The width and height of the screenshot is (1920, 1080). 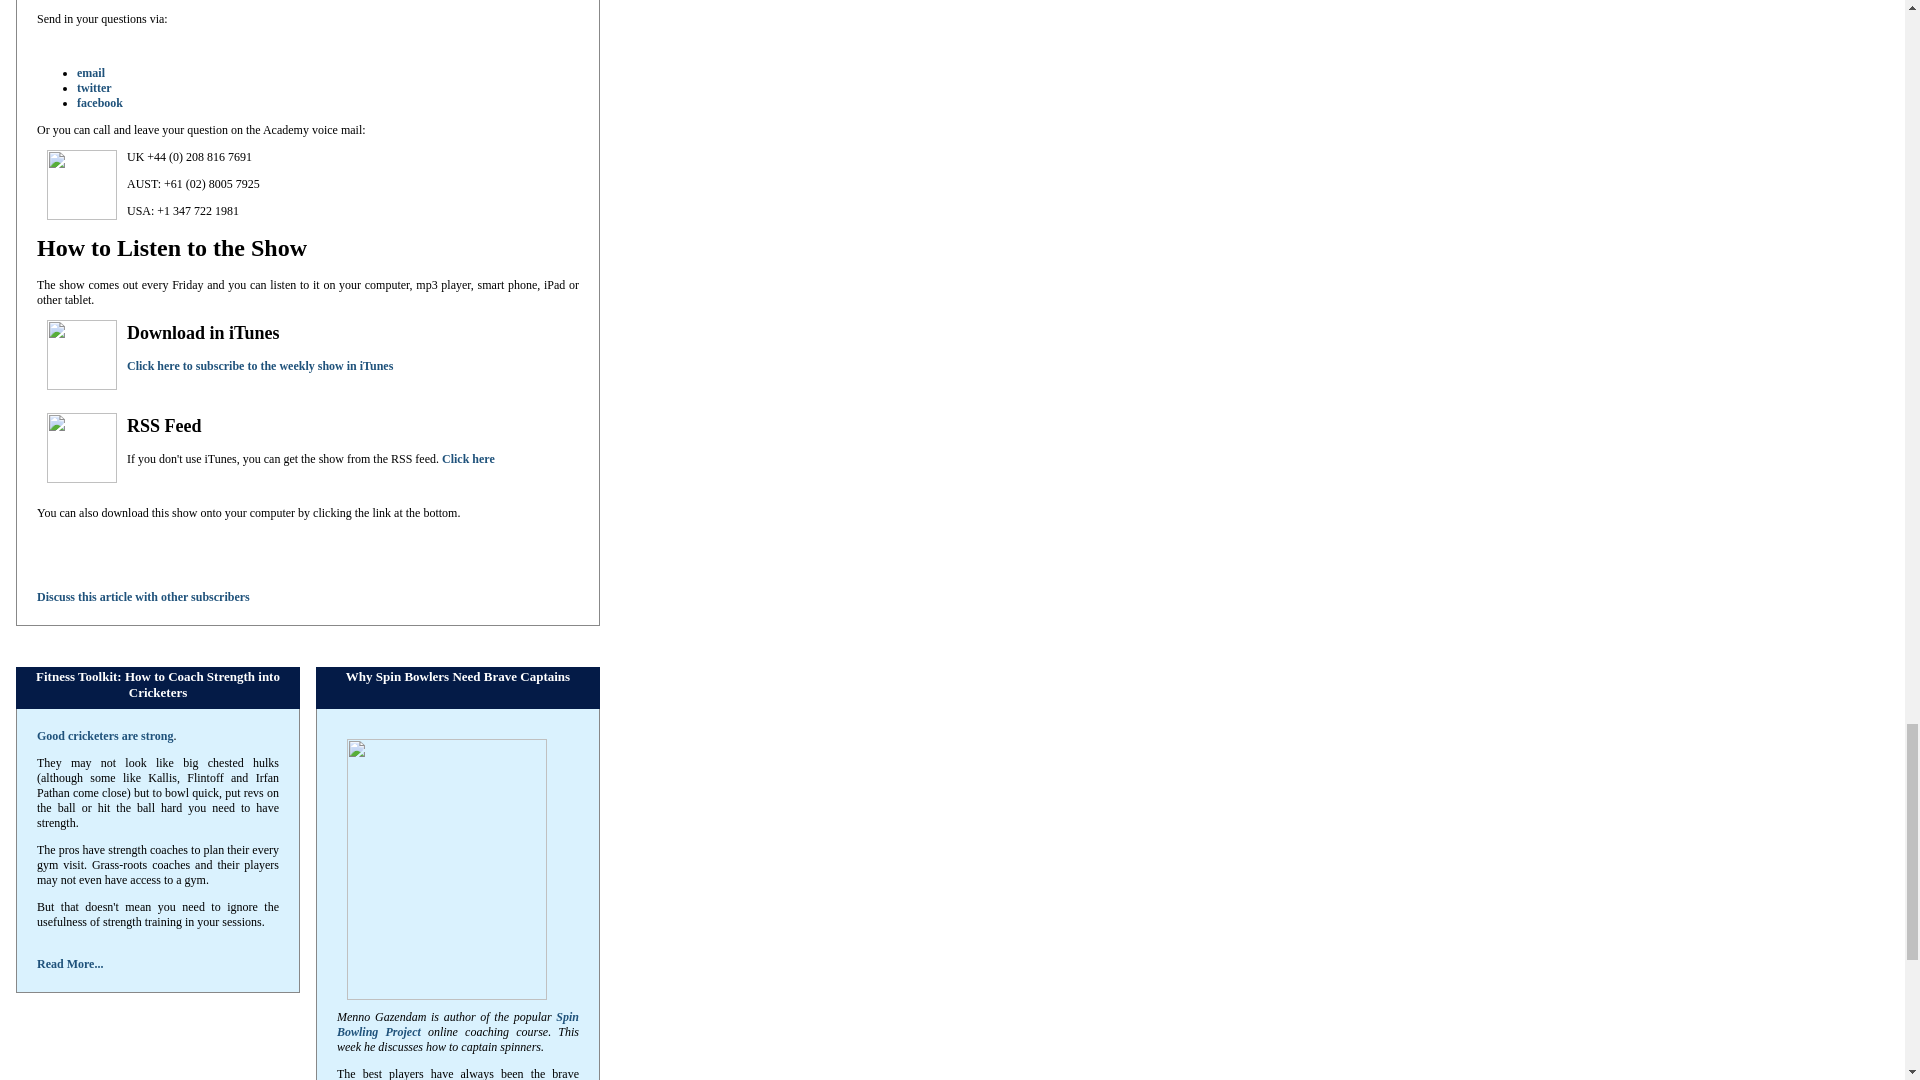 What do you see at coordinates (260, 365) in the screenshot?
I see `Click here to subscribe to the weekly show in iTunes` at bounding box center [260, 365].